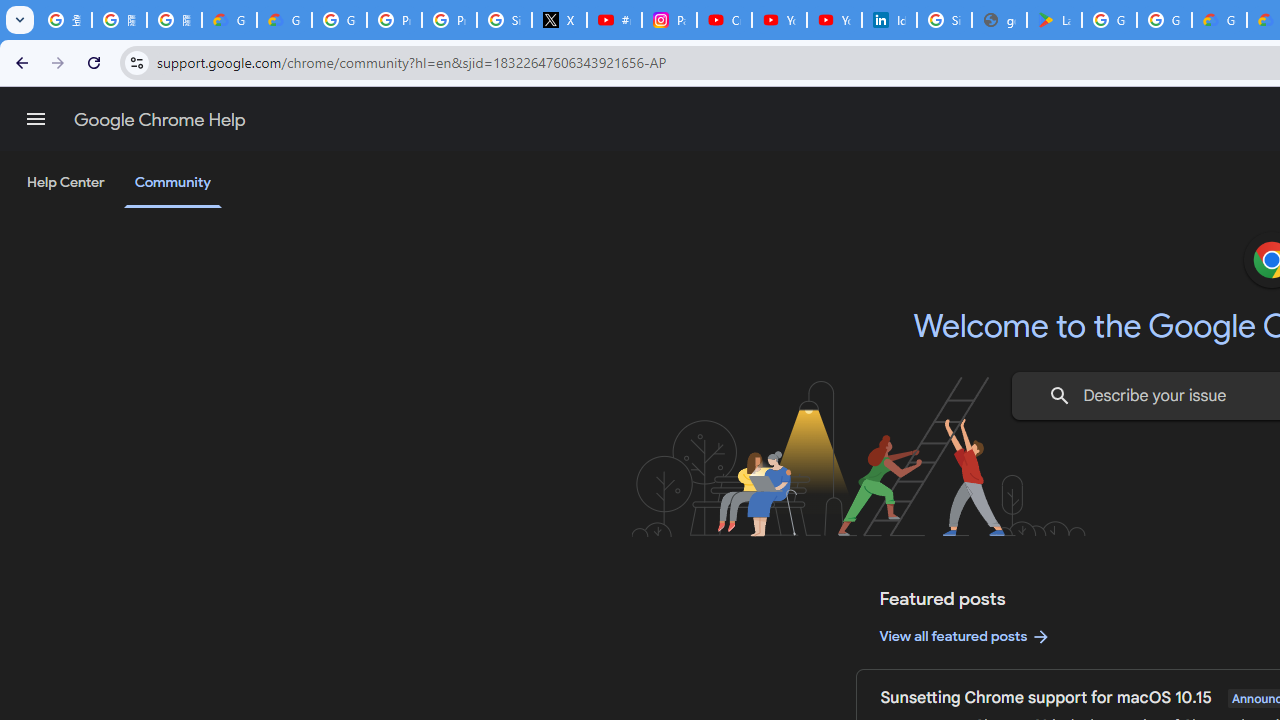 This screenshot has width=1280, height=720. I want to click on Government | Google Cloud, so click(1218, 20).